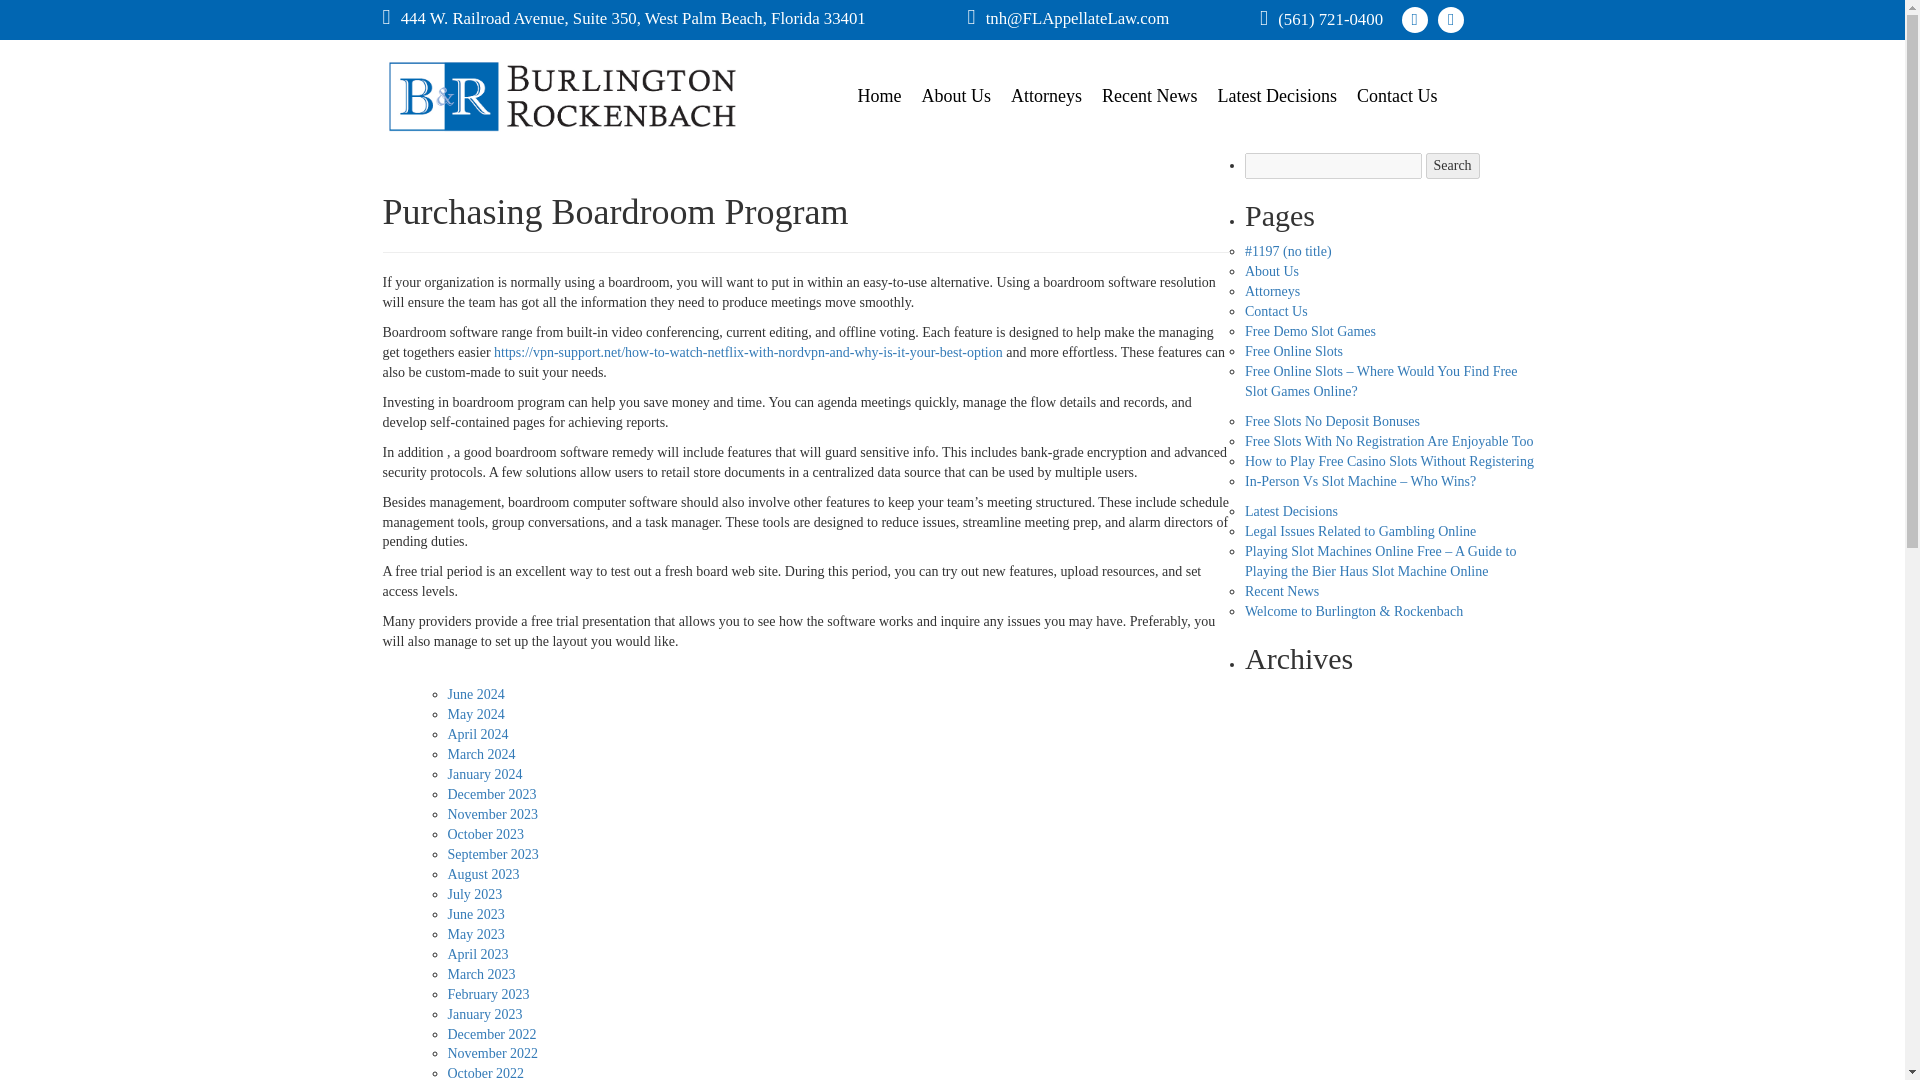 Image resolution: width=1920 pixels, height=1080 pixels. Describe the element at coordinates (482, 754) in the screenshot. I see `March 2024` at that location.